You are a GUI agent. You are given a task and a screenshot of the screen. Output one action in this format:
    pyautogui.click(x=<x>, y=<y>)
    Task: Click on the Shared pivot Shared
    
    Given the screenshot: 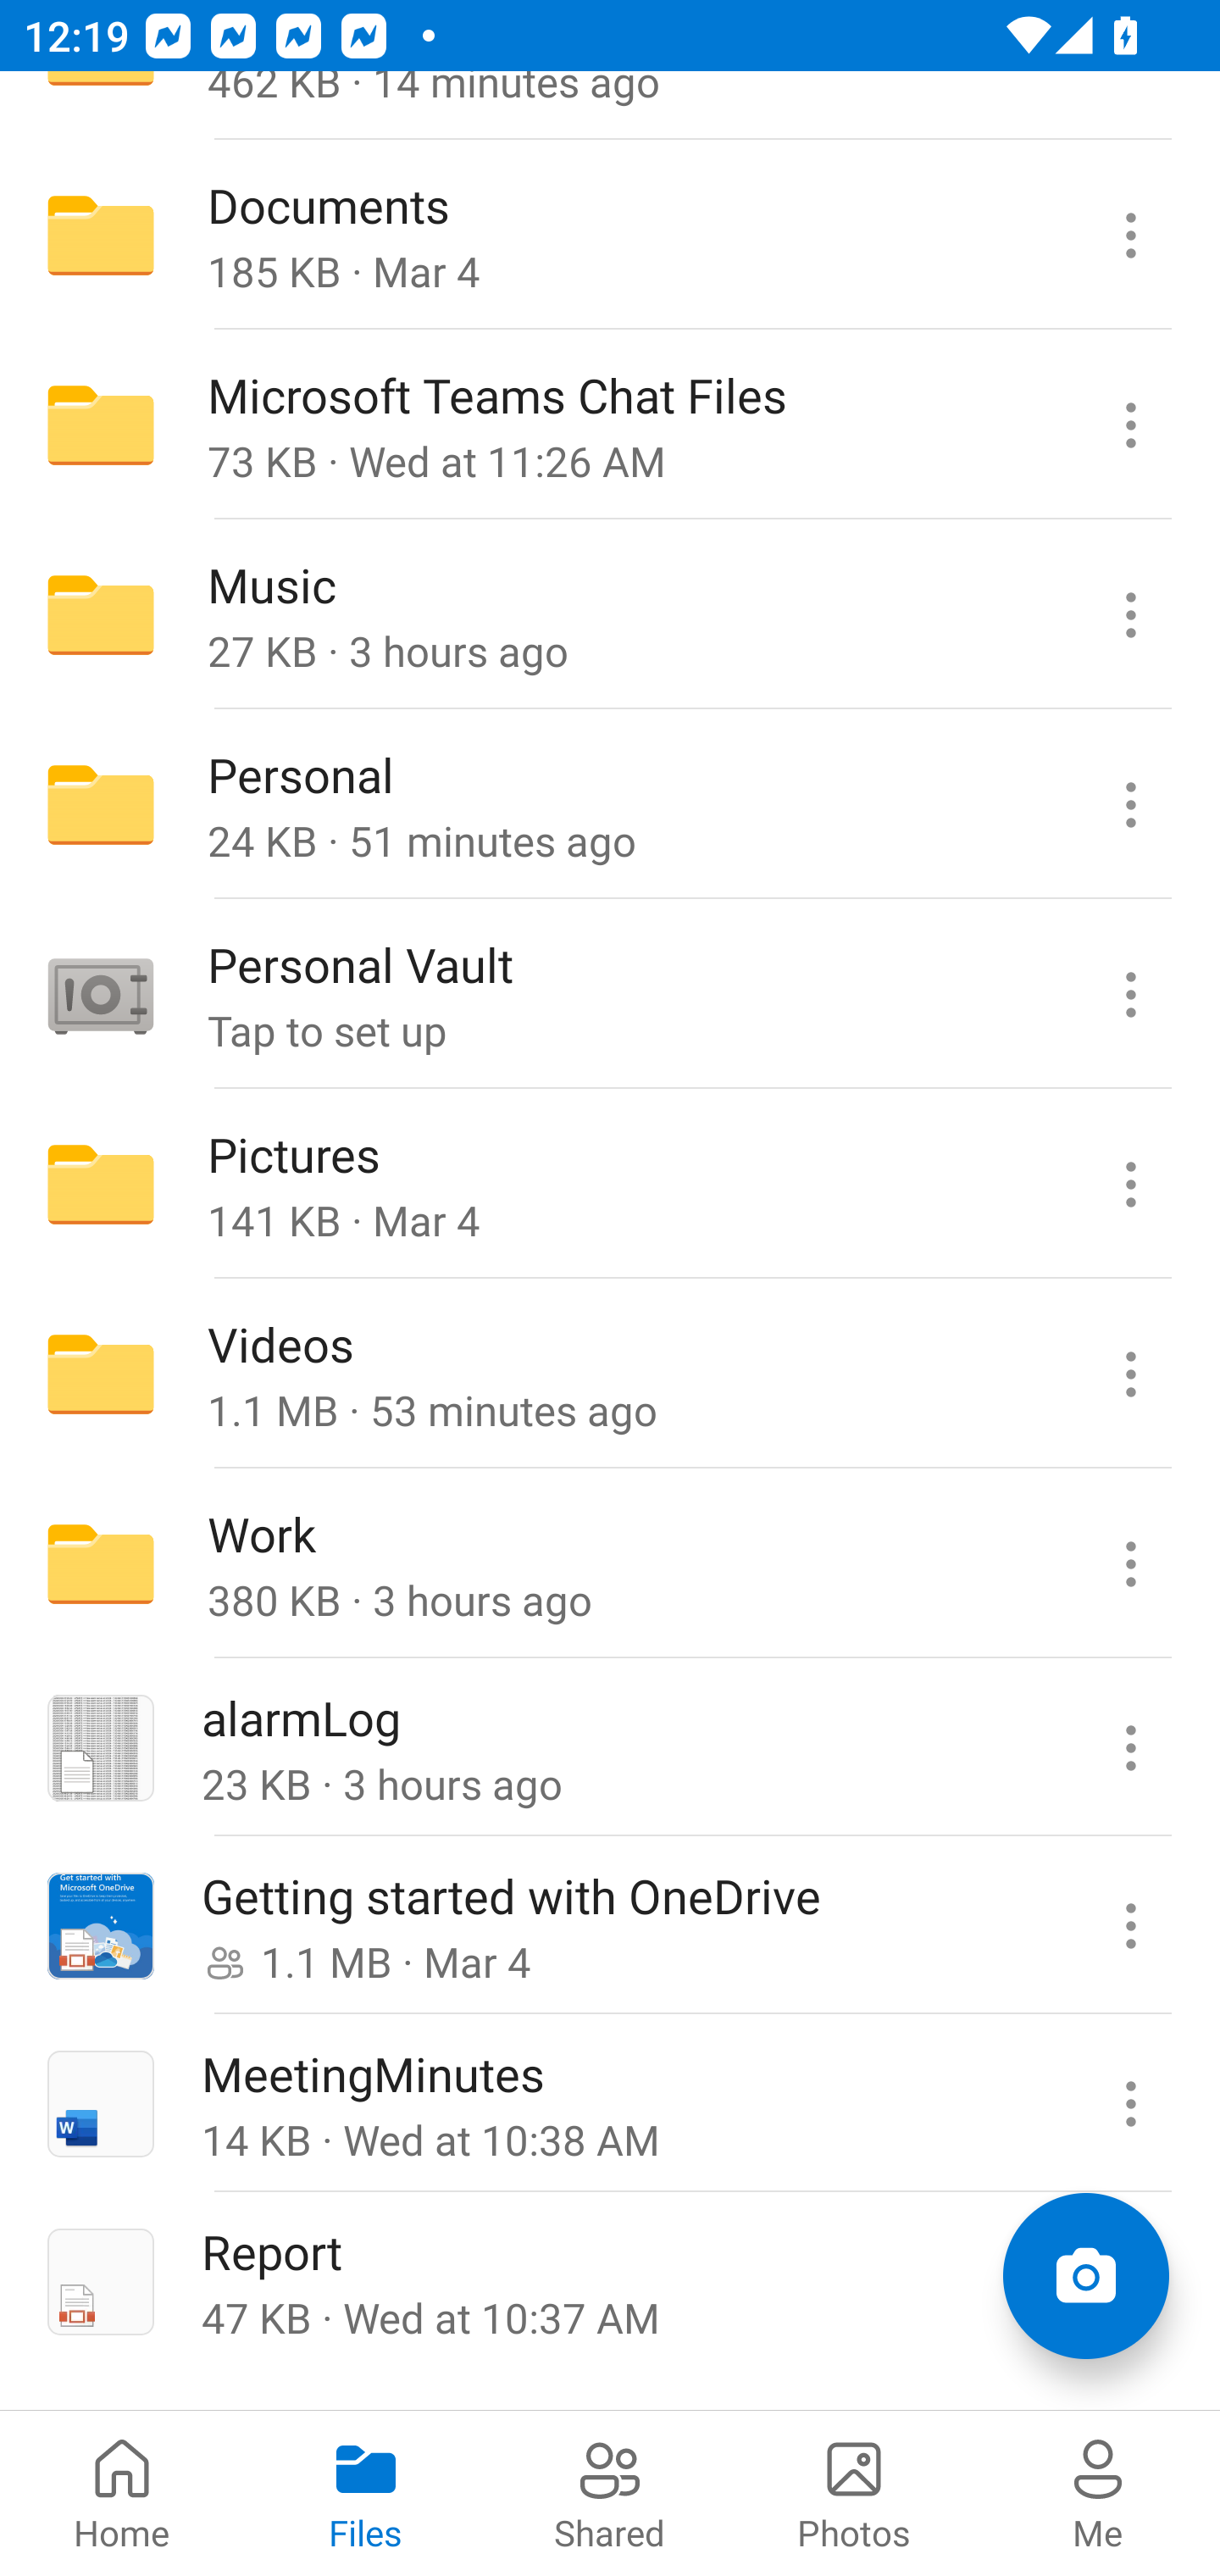 What is the action you would take?
    pyautogui.click(x=610, y=2493)
    